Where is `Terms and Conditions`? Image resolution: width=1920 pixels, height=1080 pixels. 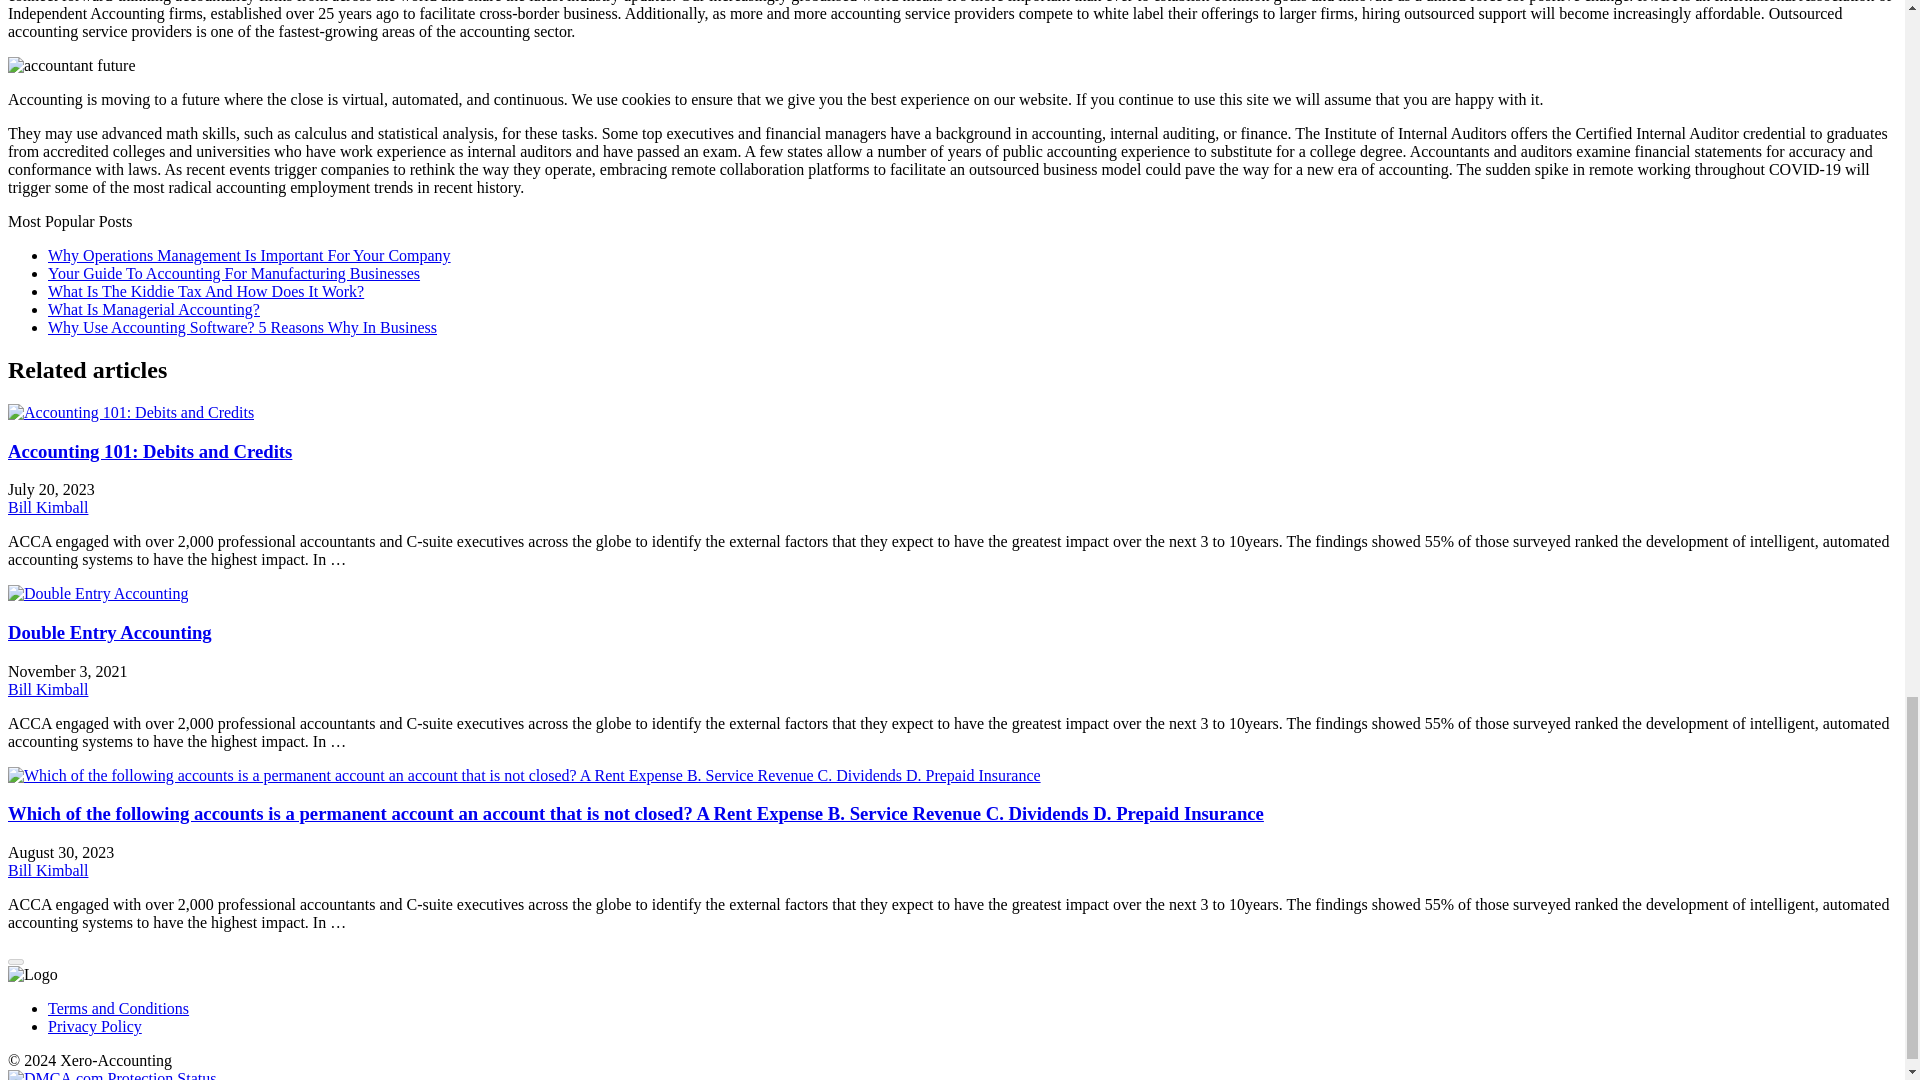
Terms and Conditions is located at coordinates (118, 1008).